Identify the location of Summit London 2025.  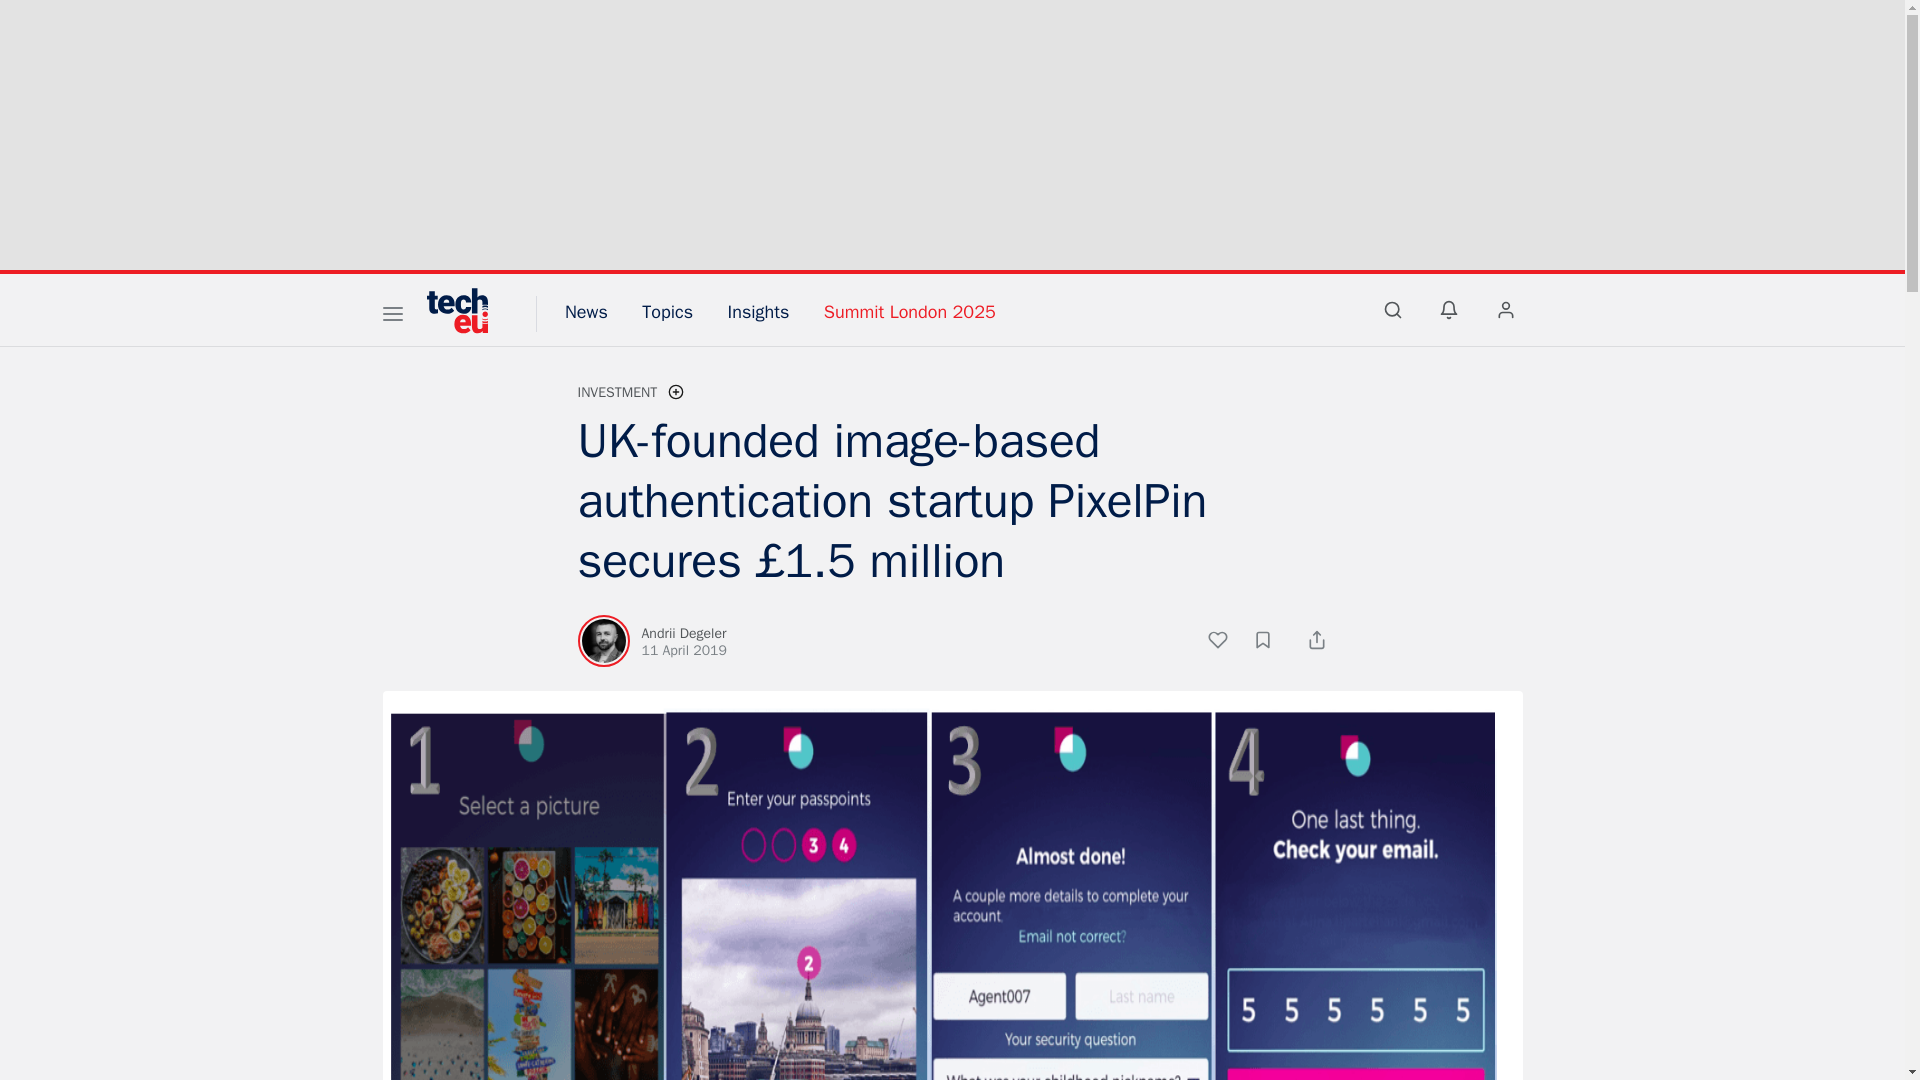
(910, 312).